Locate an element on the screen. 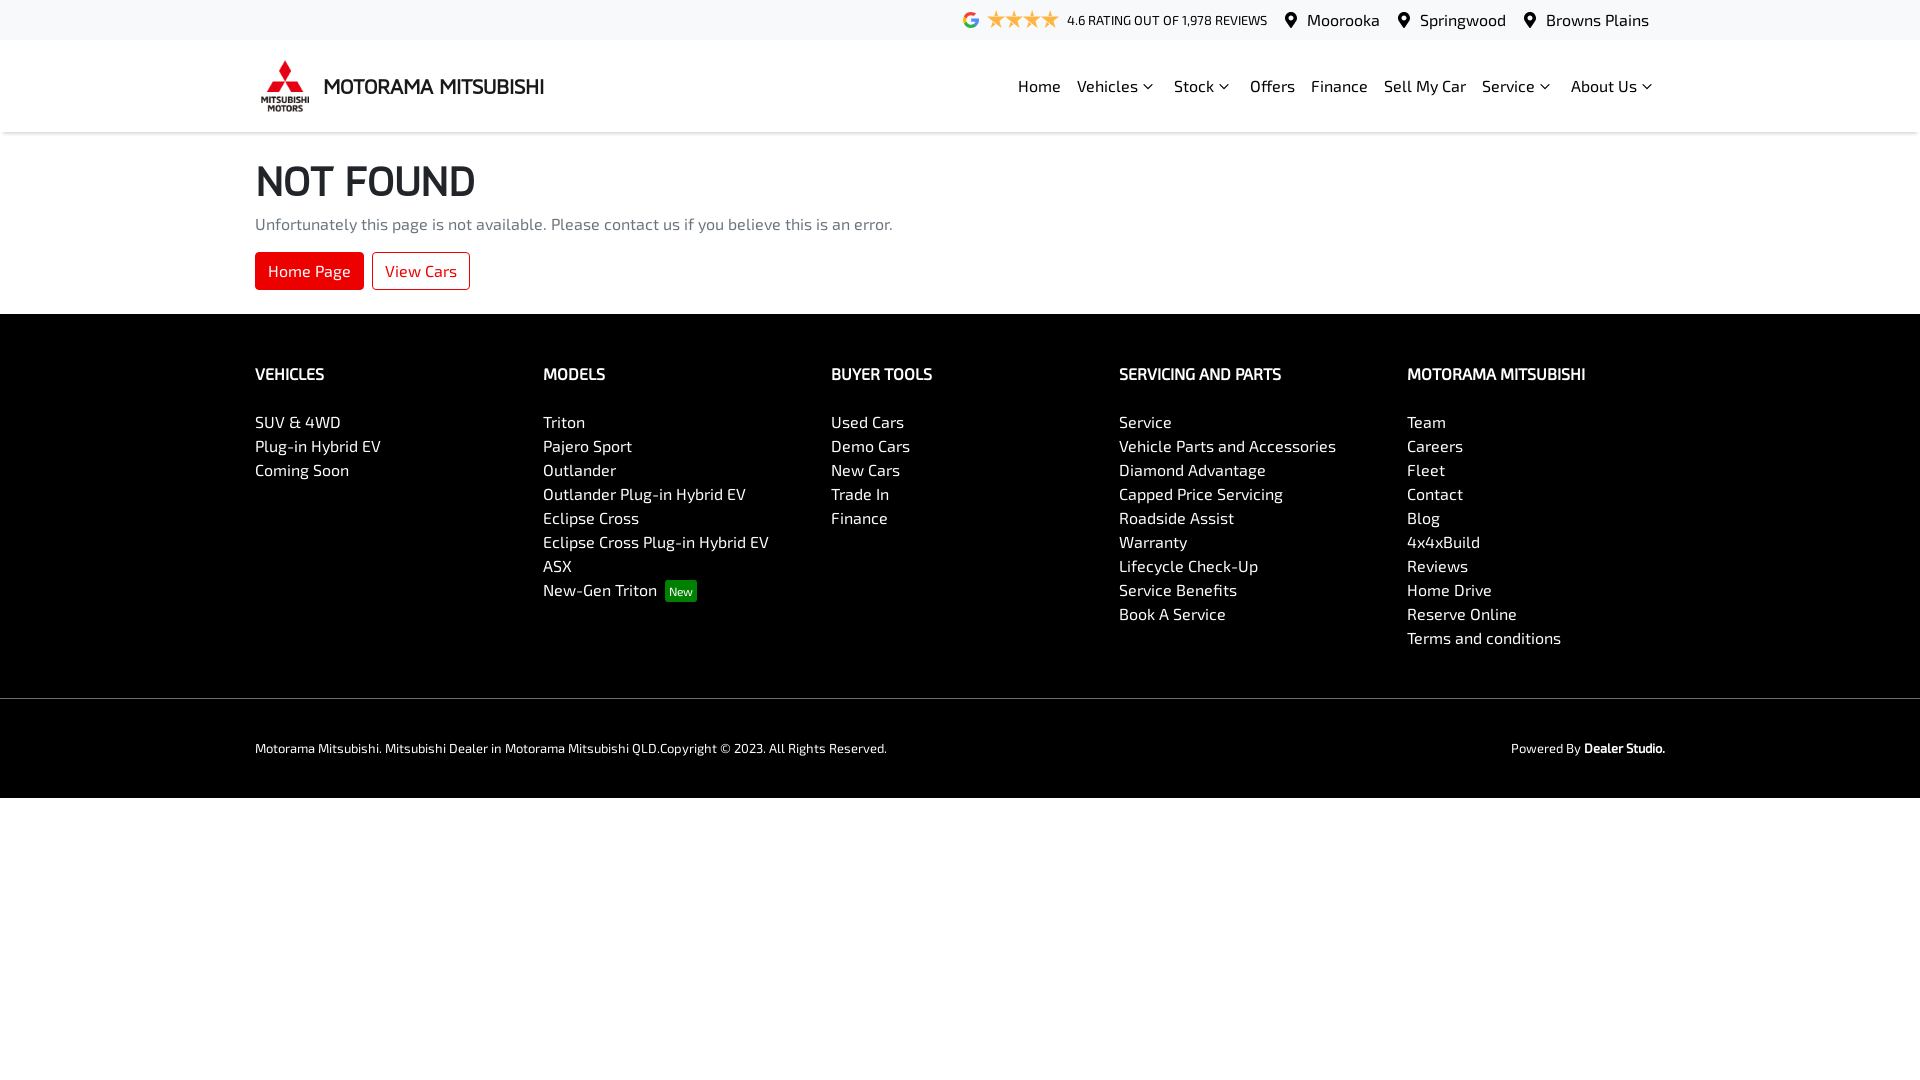 The width and height of the screenshot is (1920, 1080). Fleet is located at coordinates (1426, 470).